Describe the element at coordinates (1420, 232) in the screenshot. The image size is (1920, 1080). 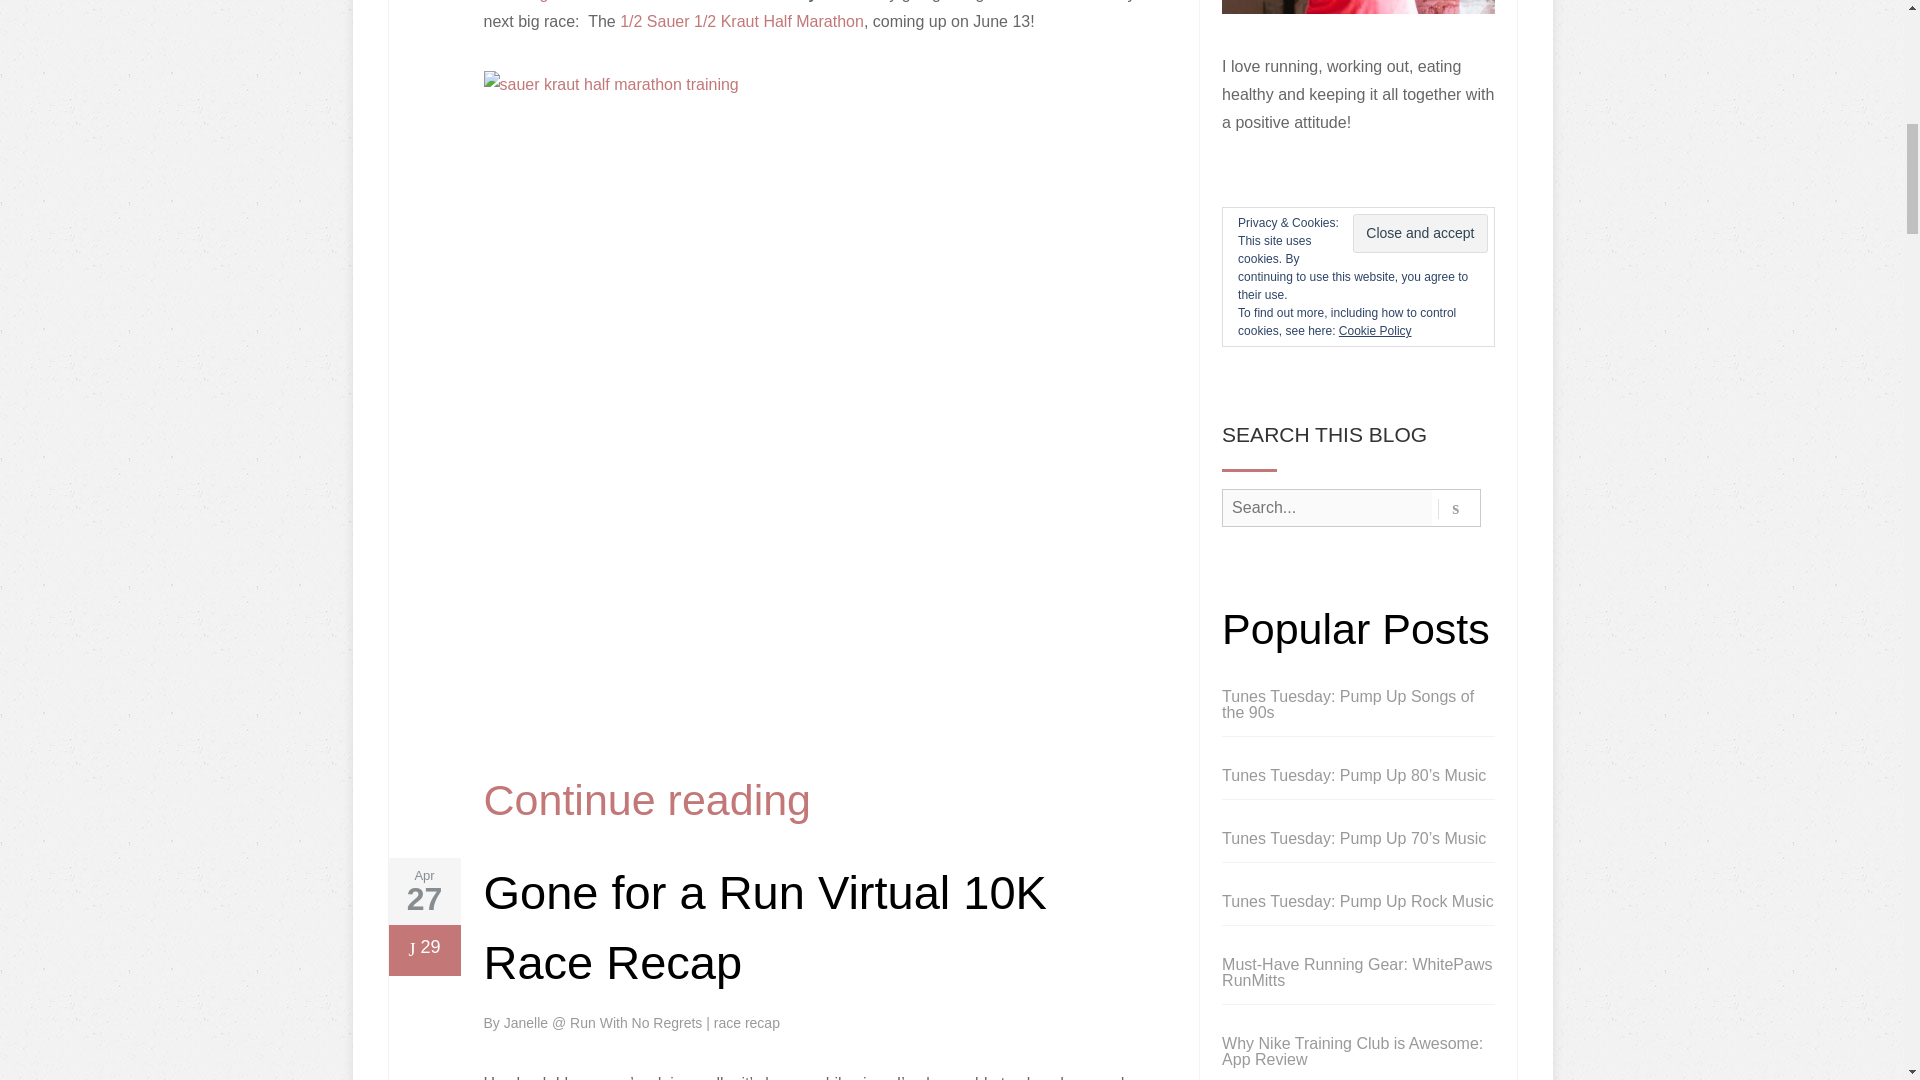
I see `Close and accept` at that location.